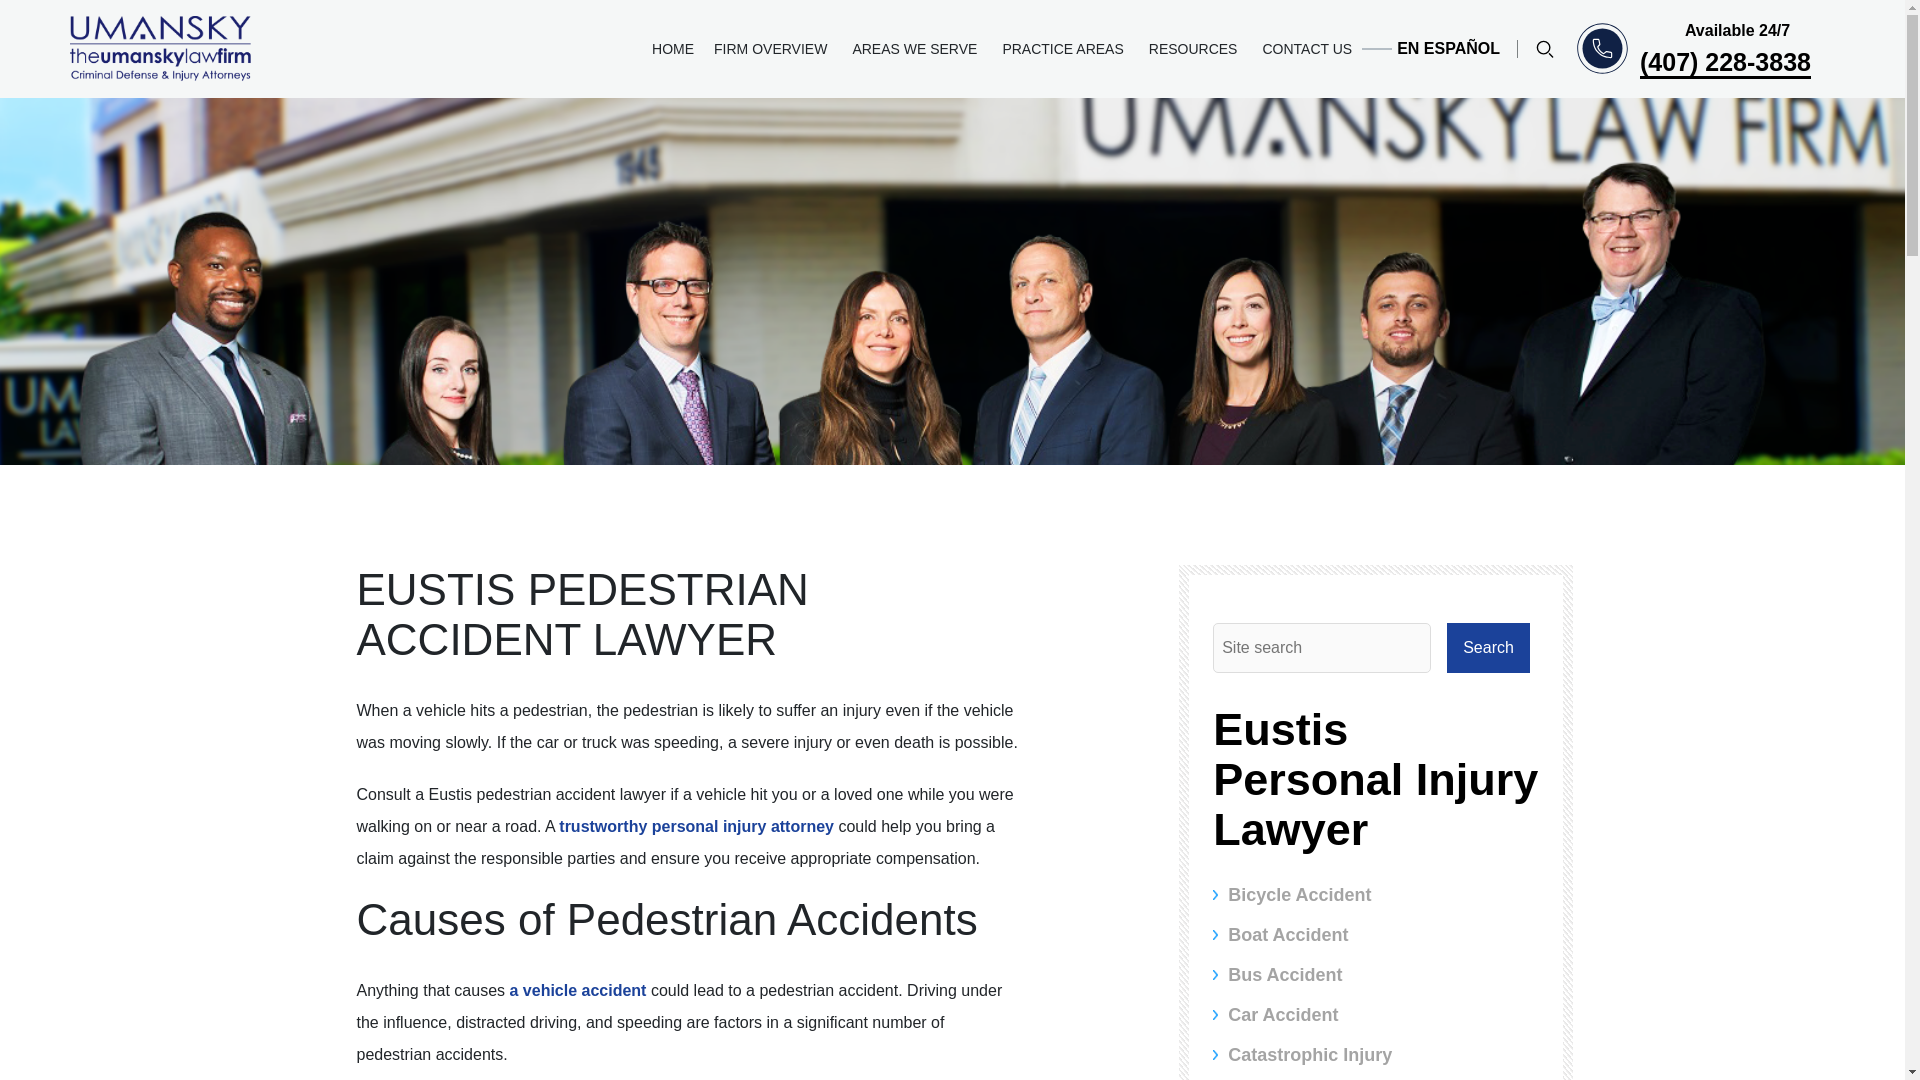 The width and height of the screenshot is (1920, 1080). I want to click on Search, so click(1488, 648).